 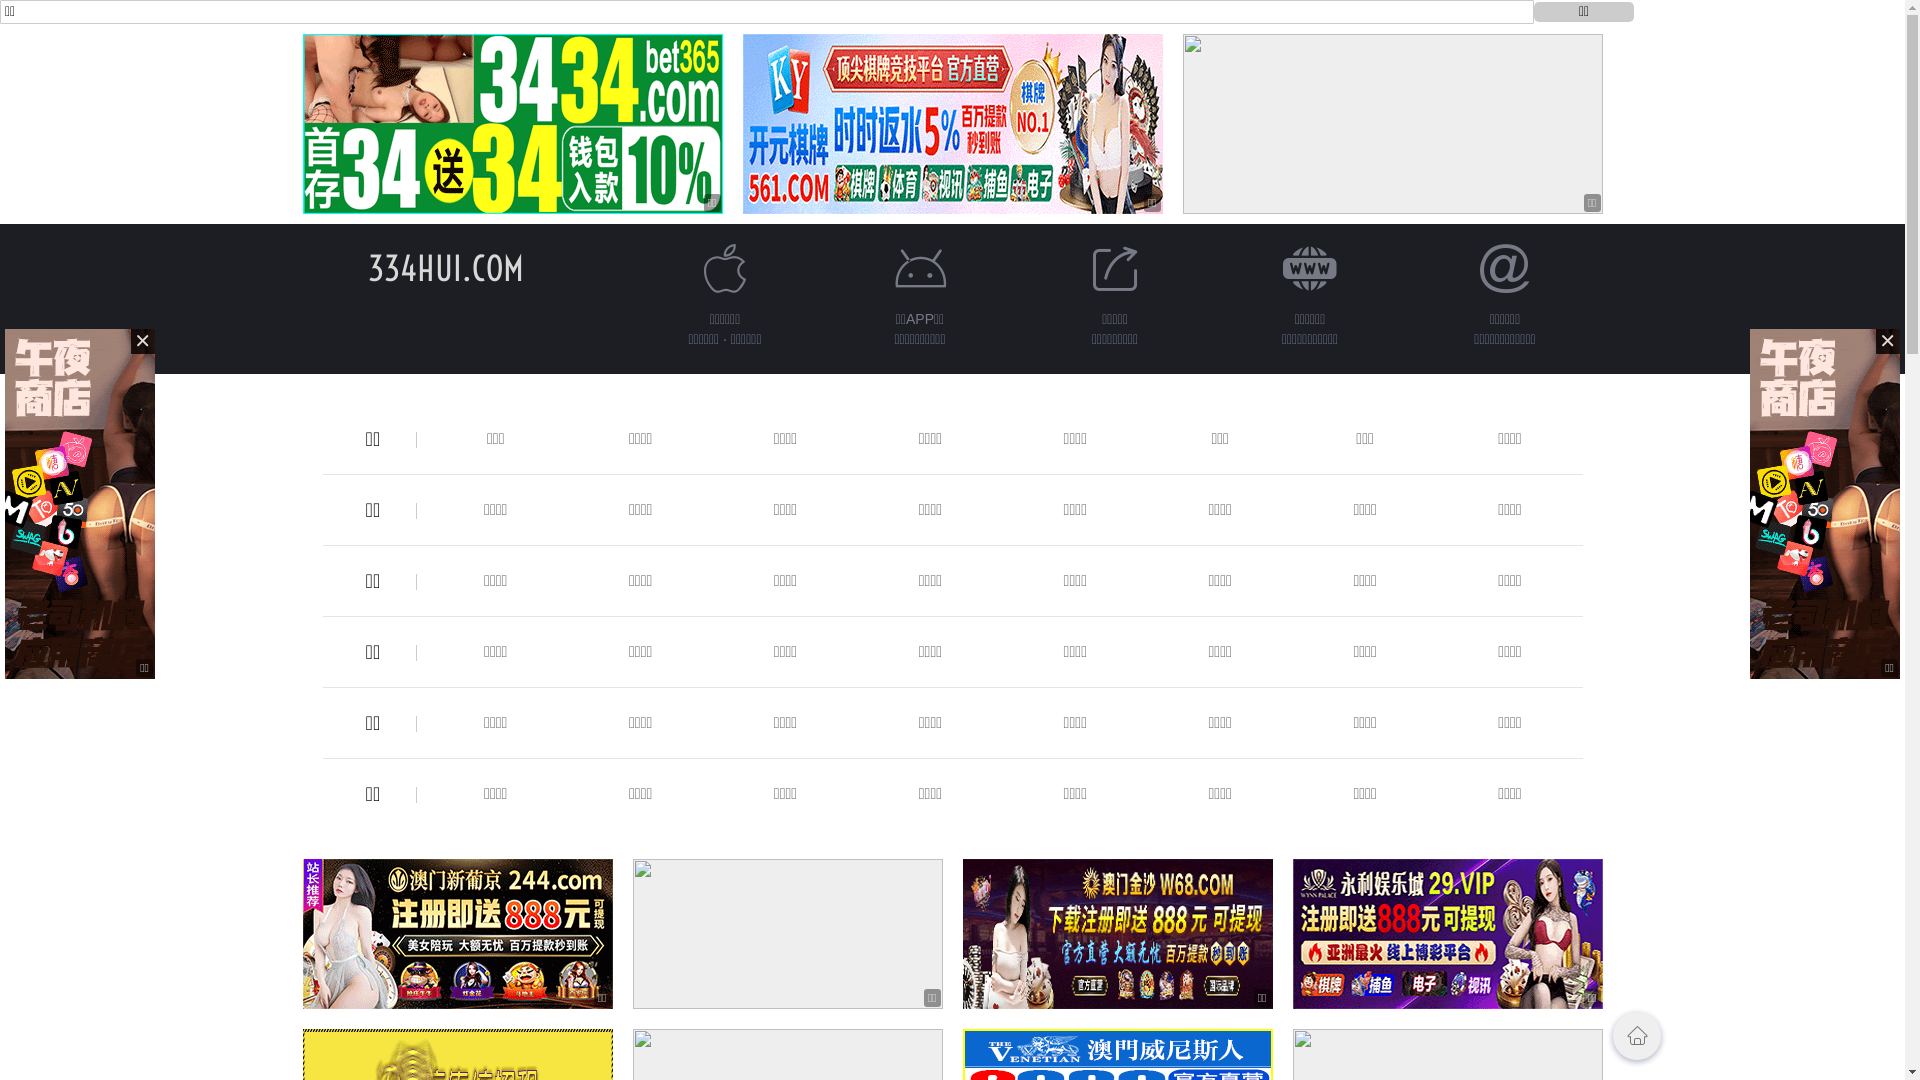 What do you see at coordinates (446, 268) in the screenshot?
I see `334HUI.COM` at bounding box center [446, 268].